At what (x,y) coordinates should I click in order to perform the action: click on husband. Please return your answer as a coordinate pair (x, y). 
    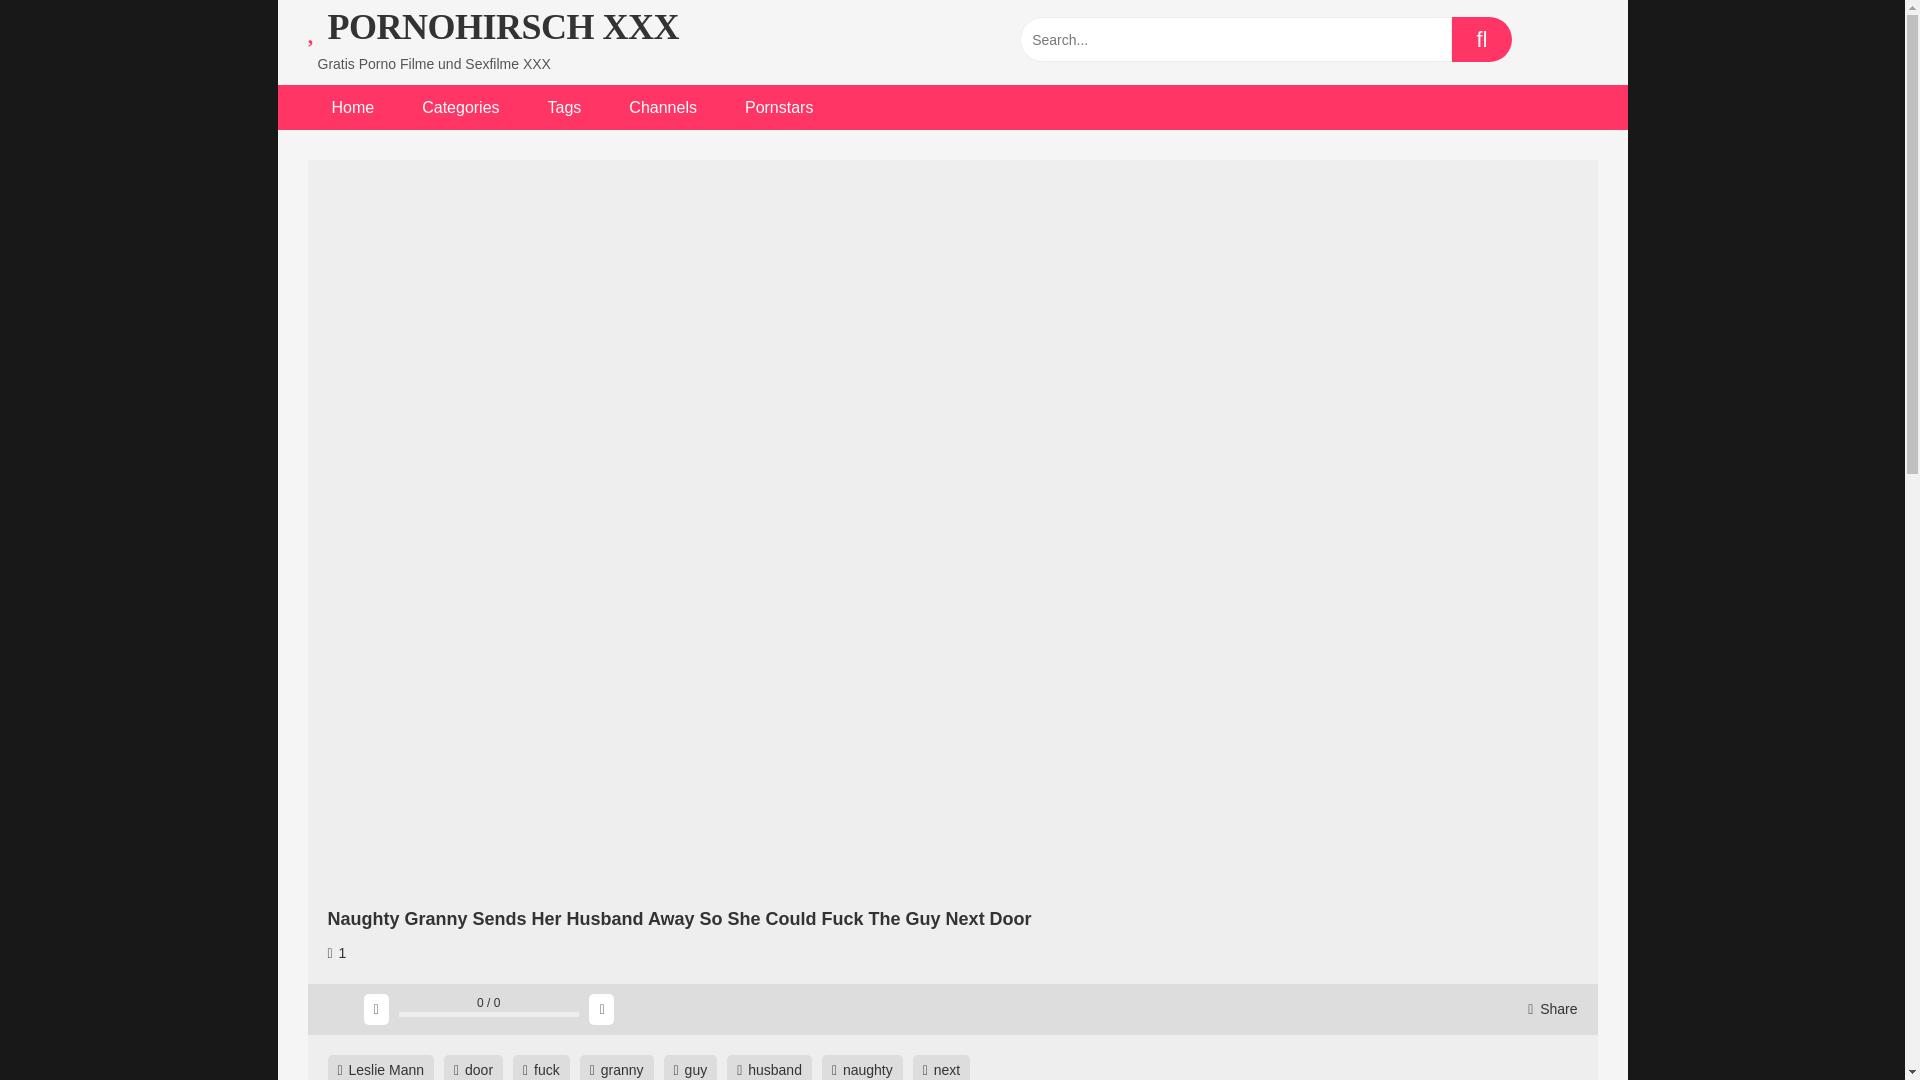
    Looking at the image, I should click on (770, 1068).